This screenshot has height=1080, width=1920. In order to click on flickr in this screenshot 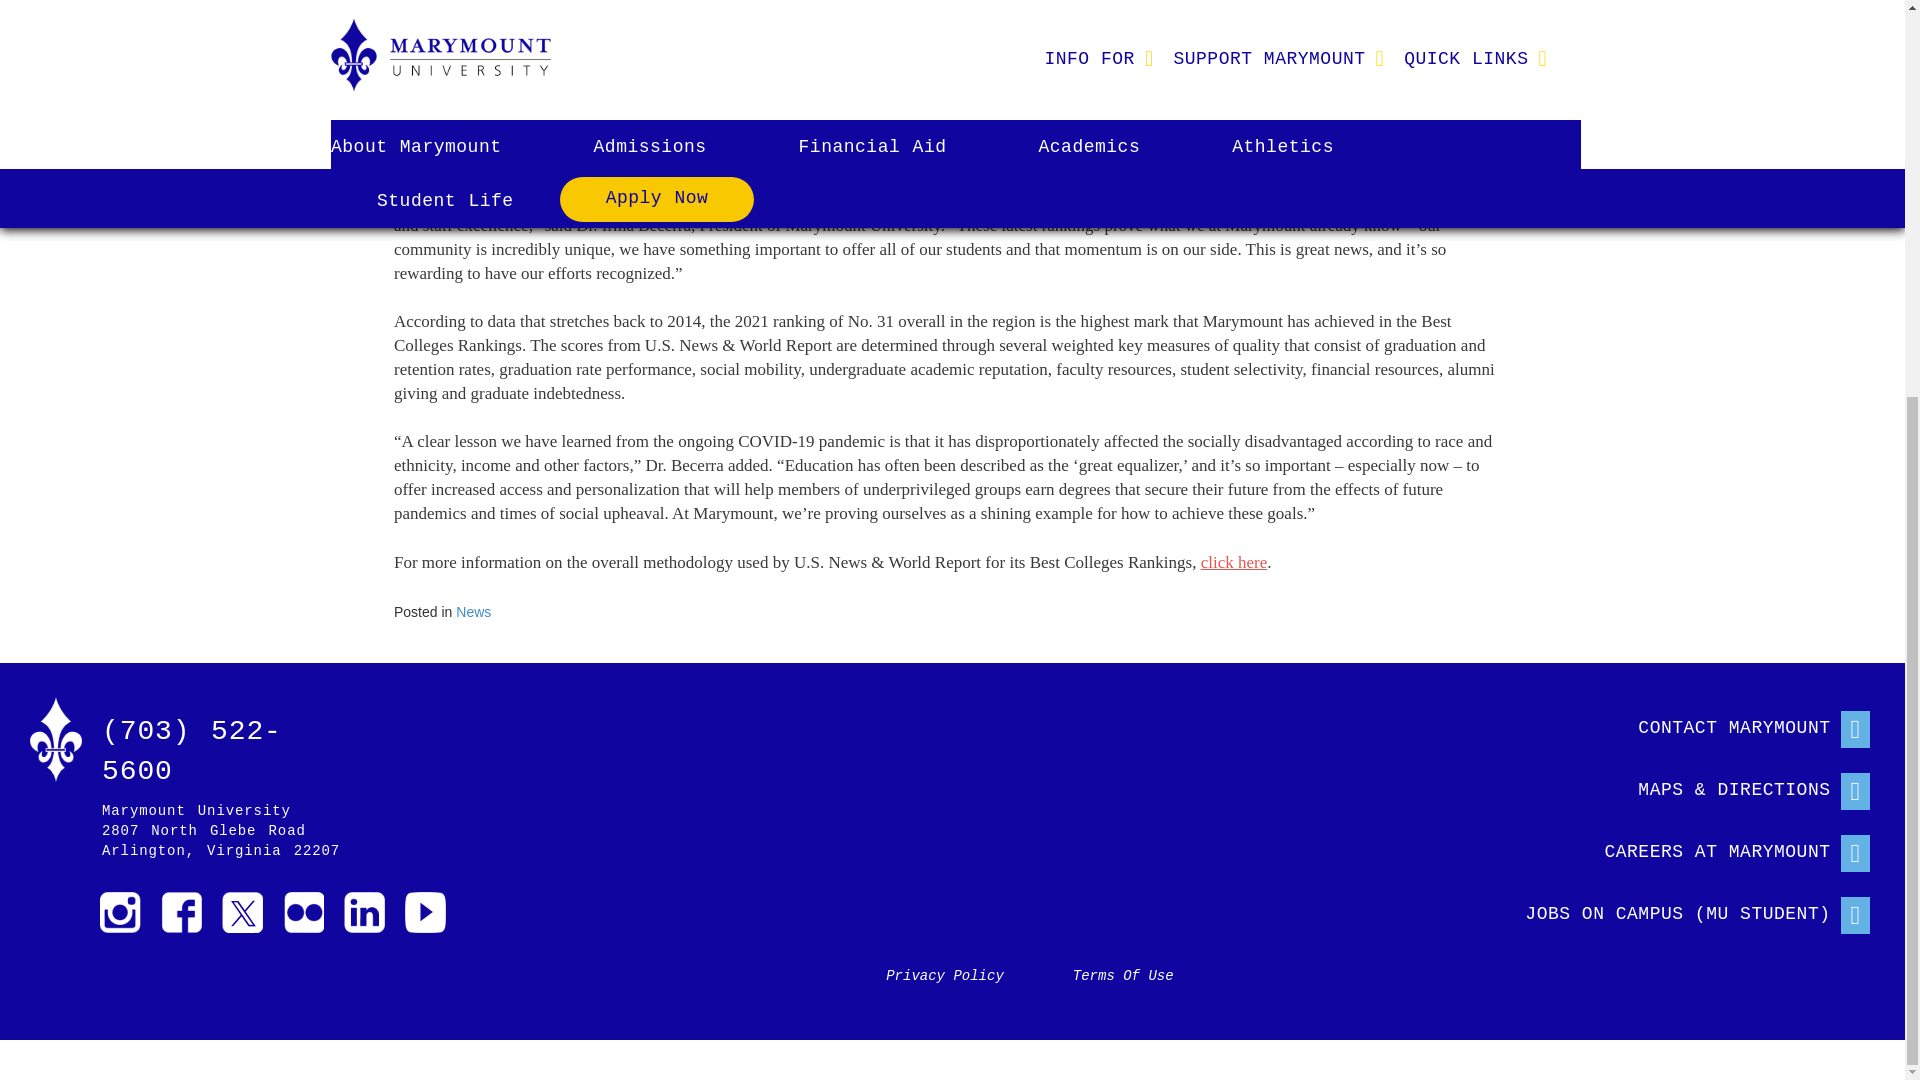, I will do `click(303, 912)`.